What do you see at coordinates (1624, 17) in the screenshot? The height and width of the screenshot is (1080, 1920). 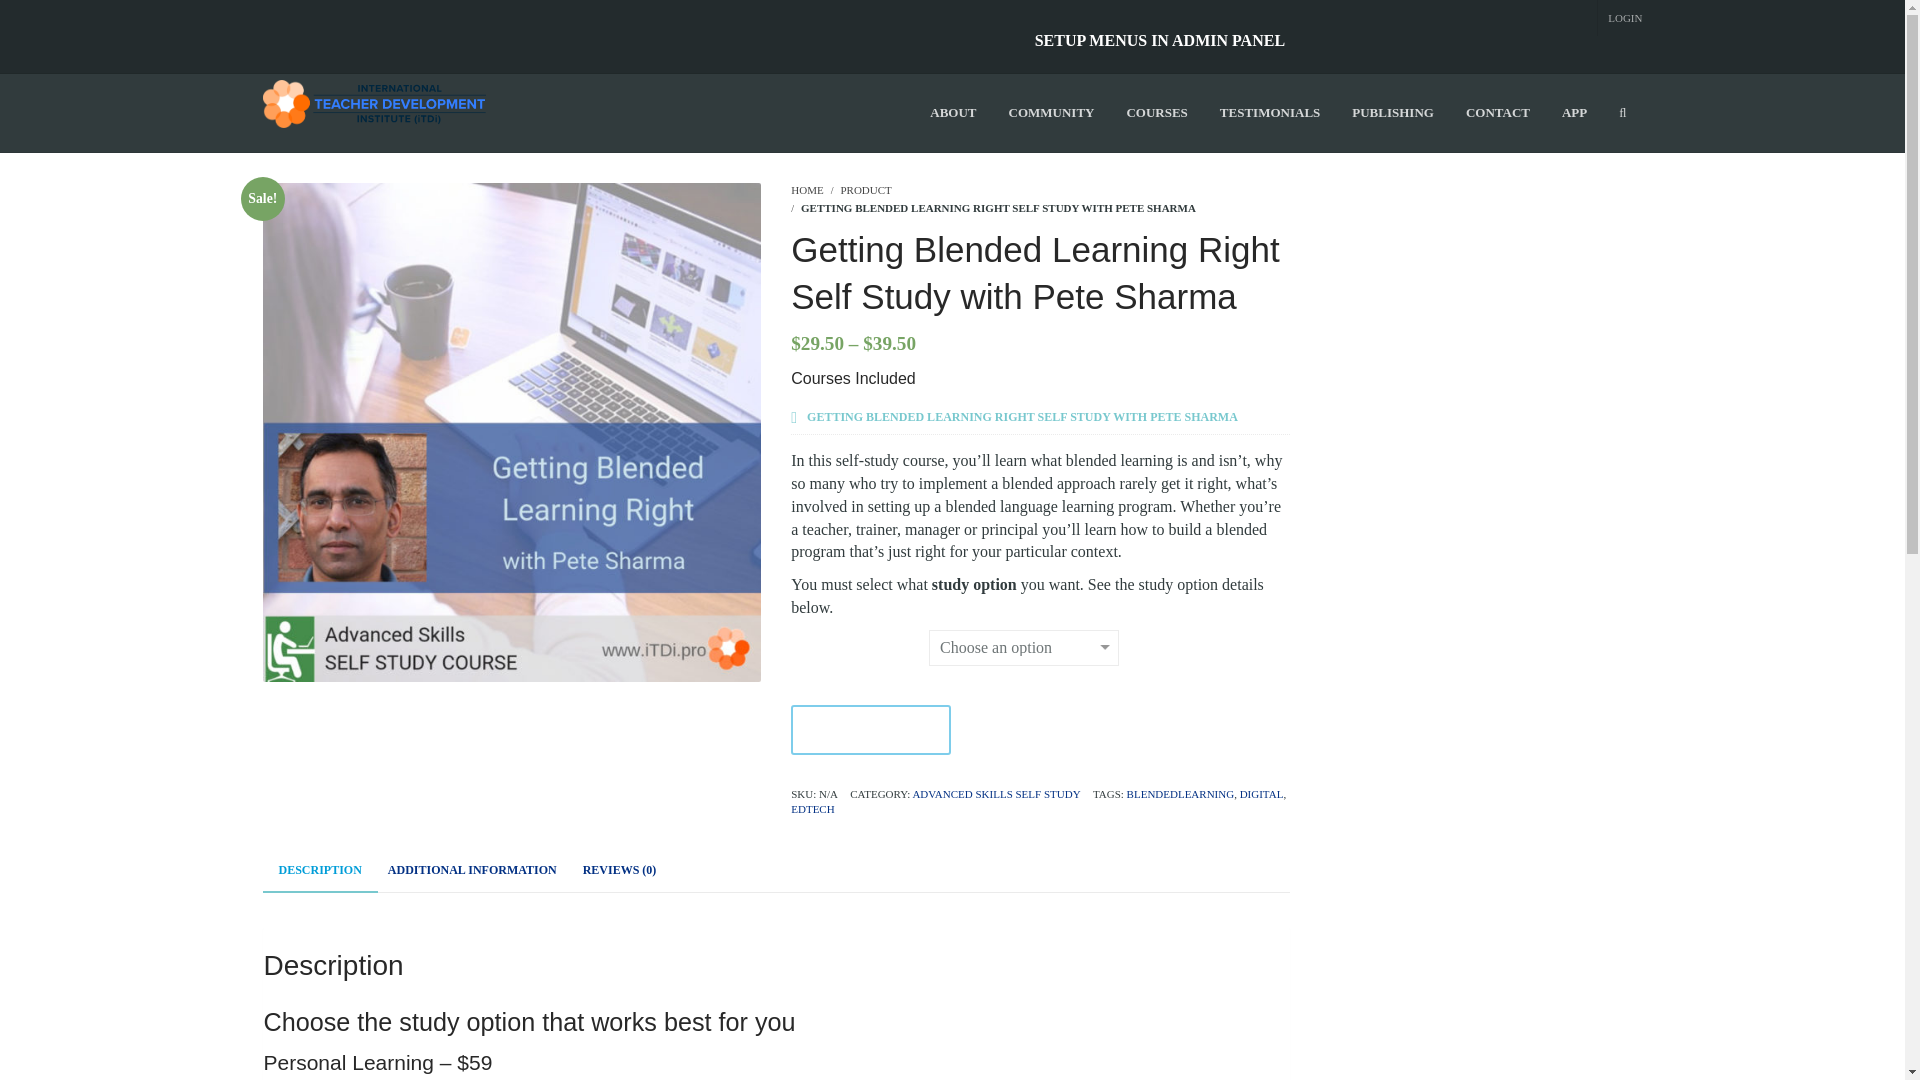 I see `LOGIN` at bounding box center [1624, 17].